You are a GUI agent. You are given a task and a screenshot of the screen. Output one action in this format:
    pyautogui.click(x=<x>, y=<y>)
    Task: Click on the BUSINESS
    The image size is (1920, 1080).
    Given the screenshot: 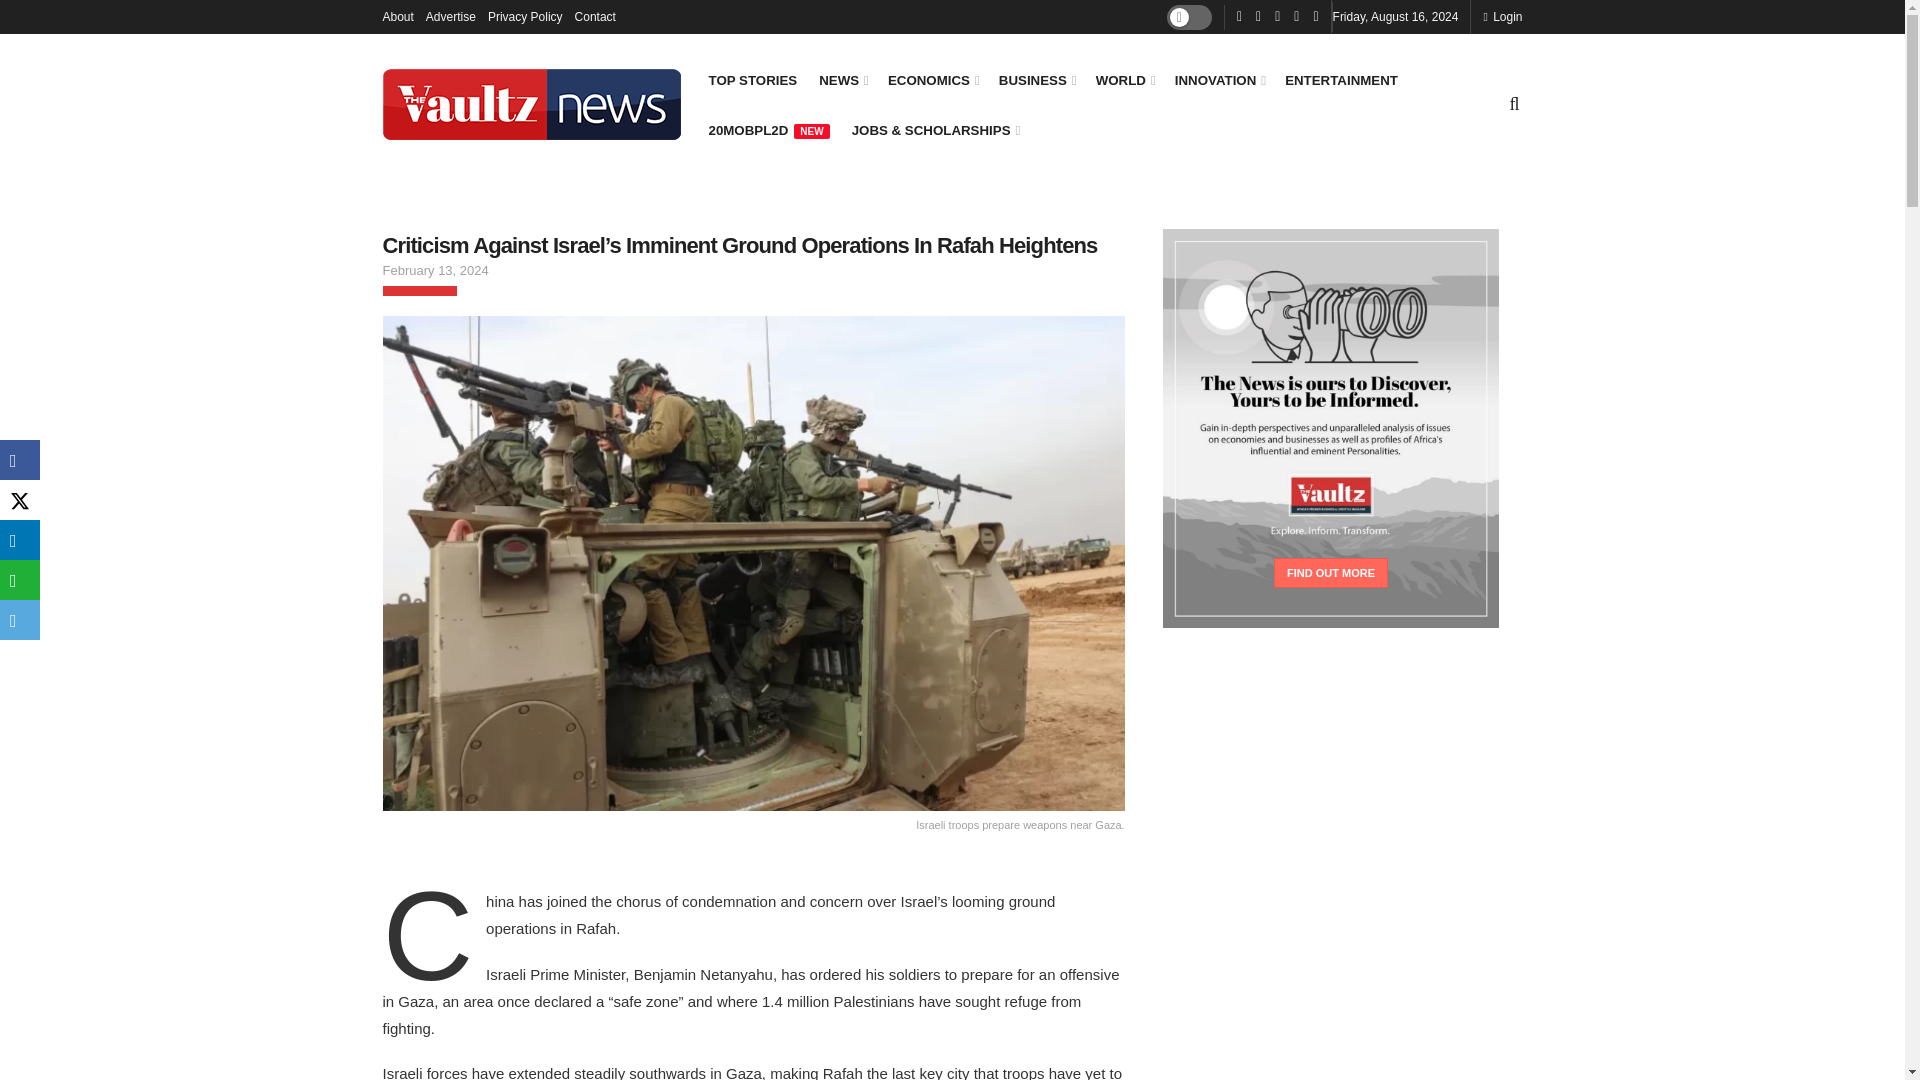 What is the action you would take?
    pyautogui.click(x=1036, y=80)
    